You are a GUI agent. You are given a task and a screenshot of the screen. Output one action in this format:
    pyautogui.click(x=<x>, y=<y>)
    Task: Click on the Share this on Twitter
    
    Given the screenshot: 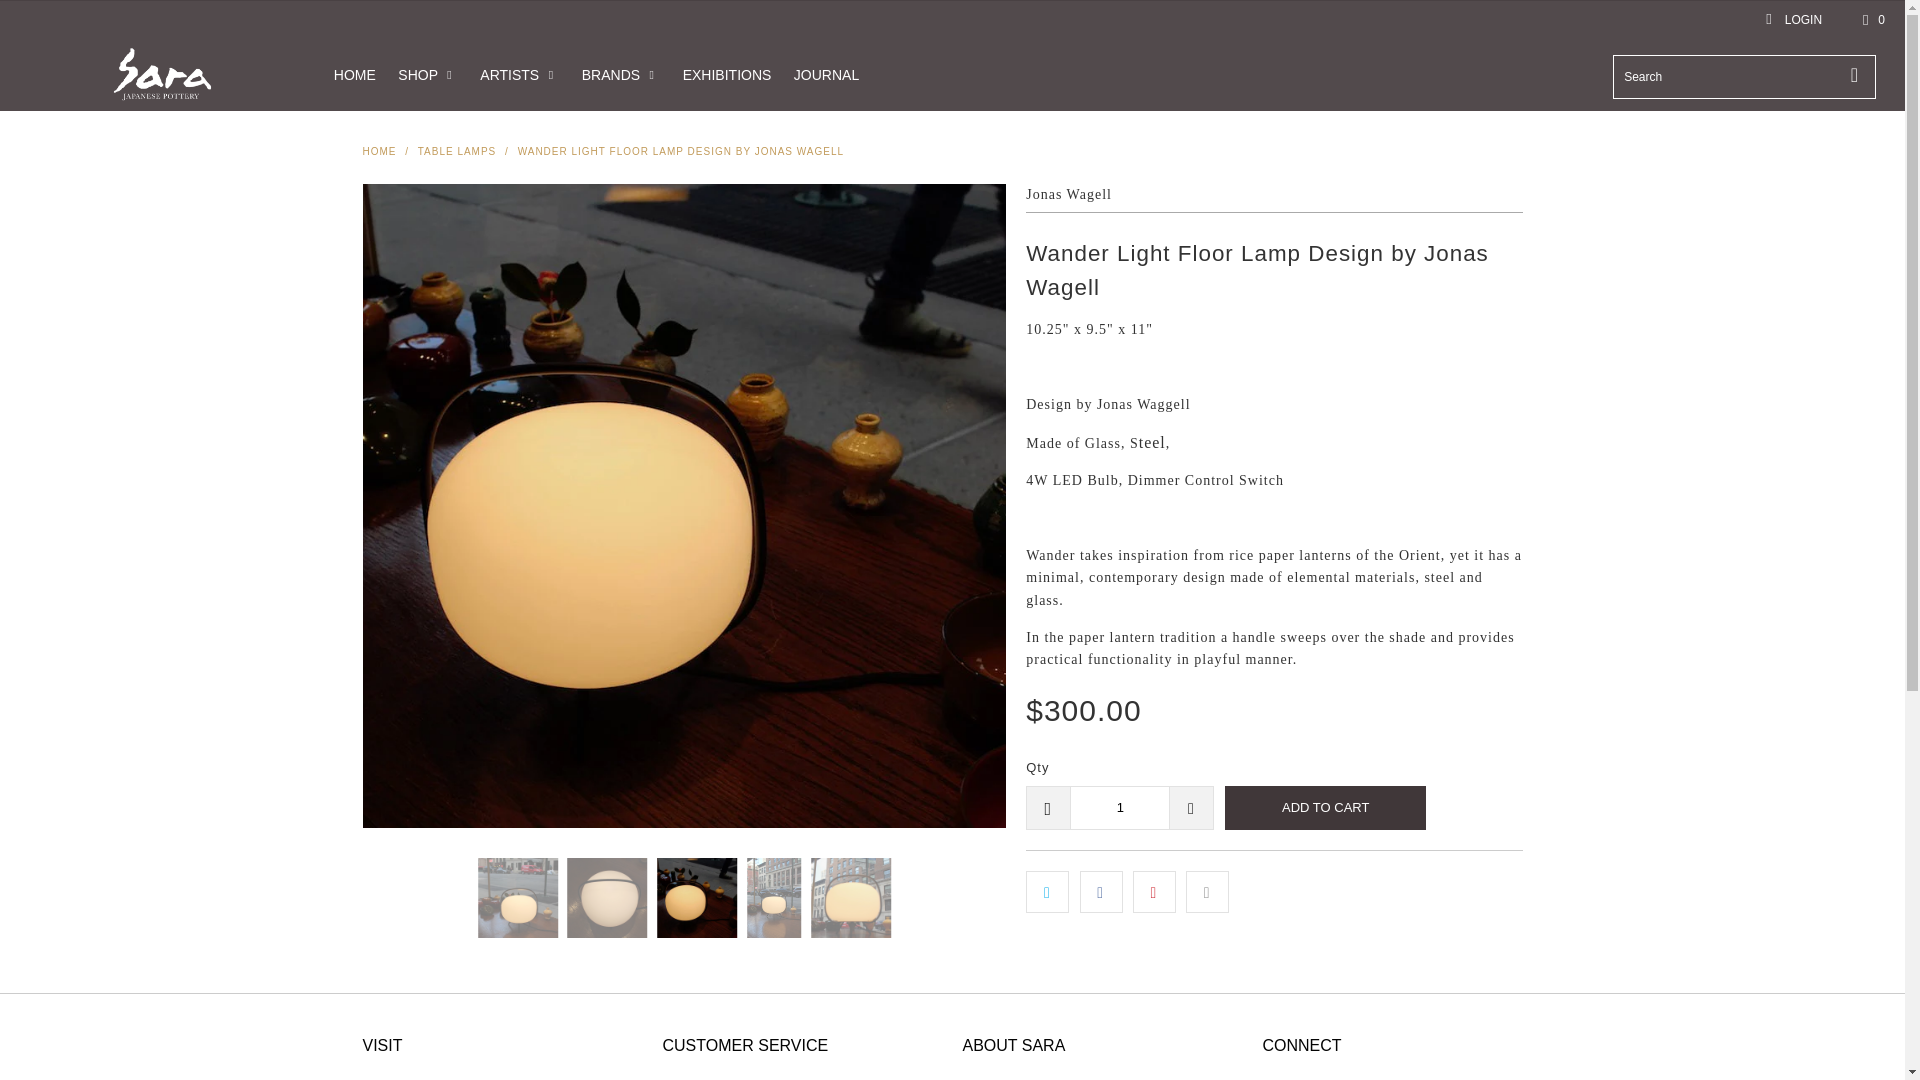 What is the action you would take?
    pyautogui.click(x=1047, y=891)
    